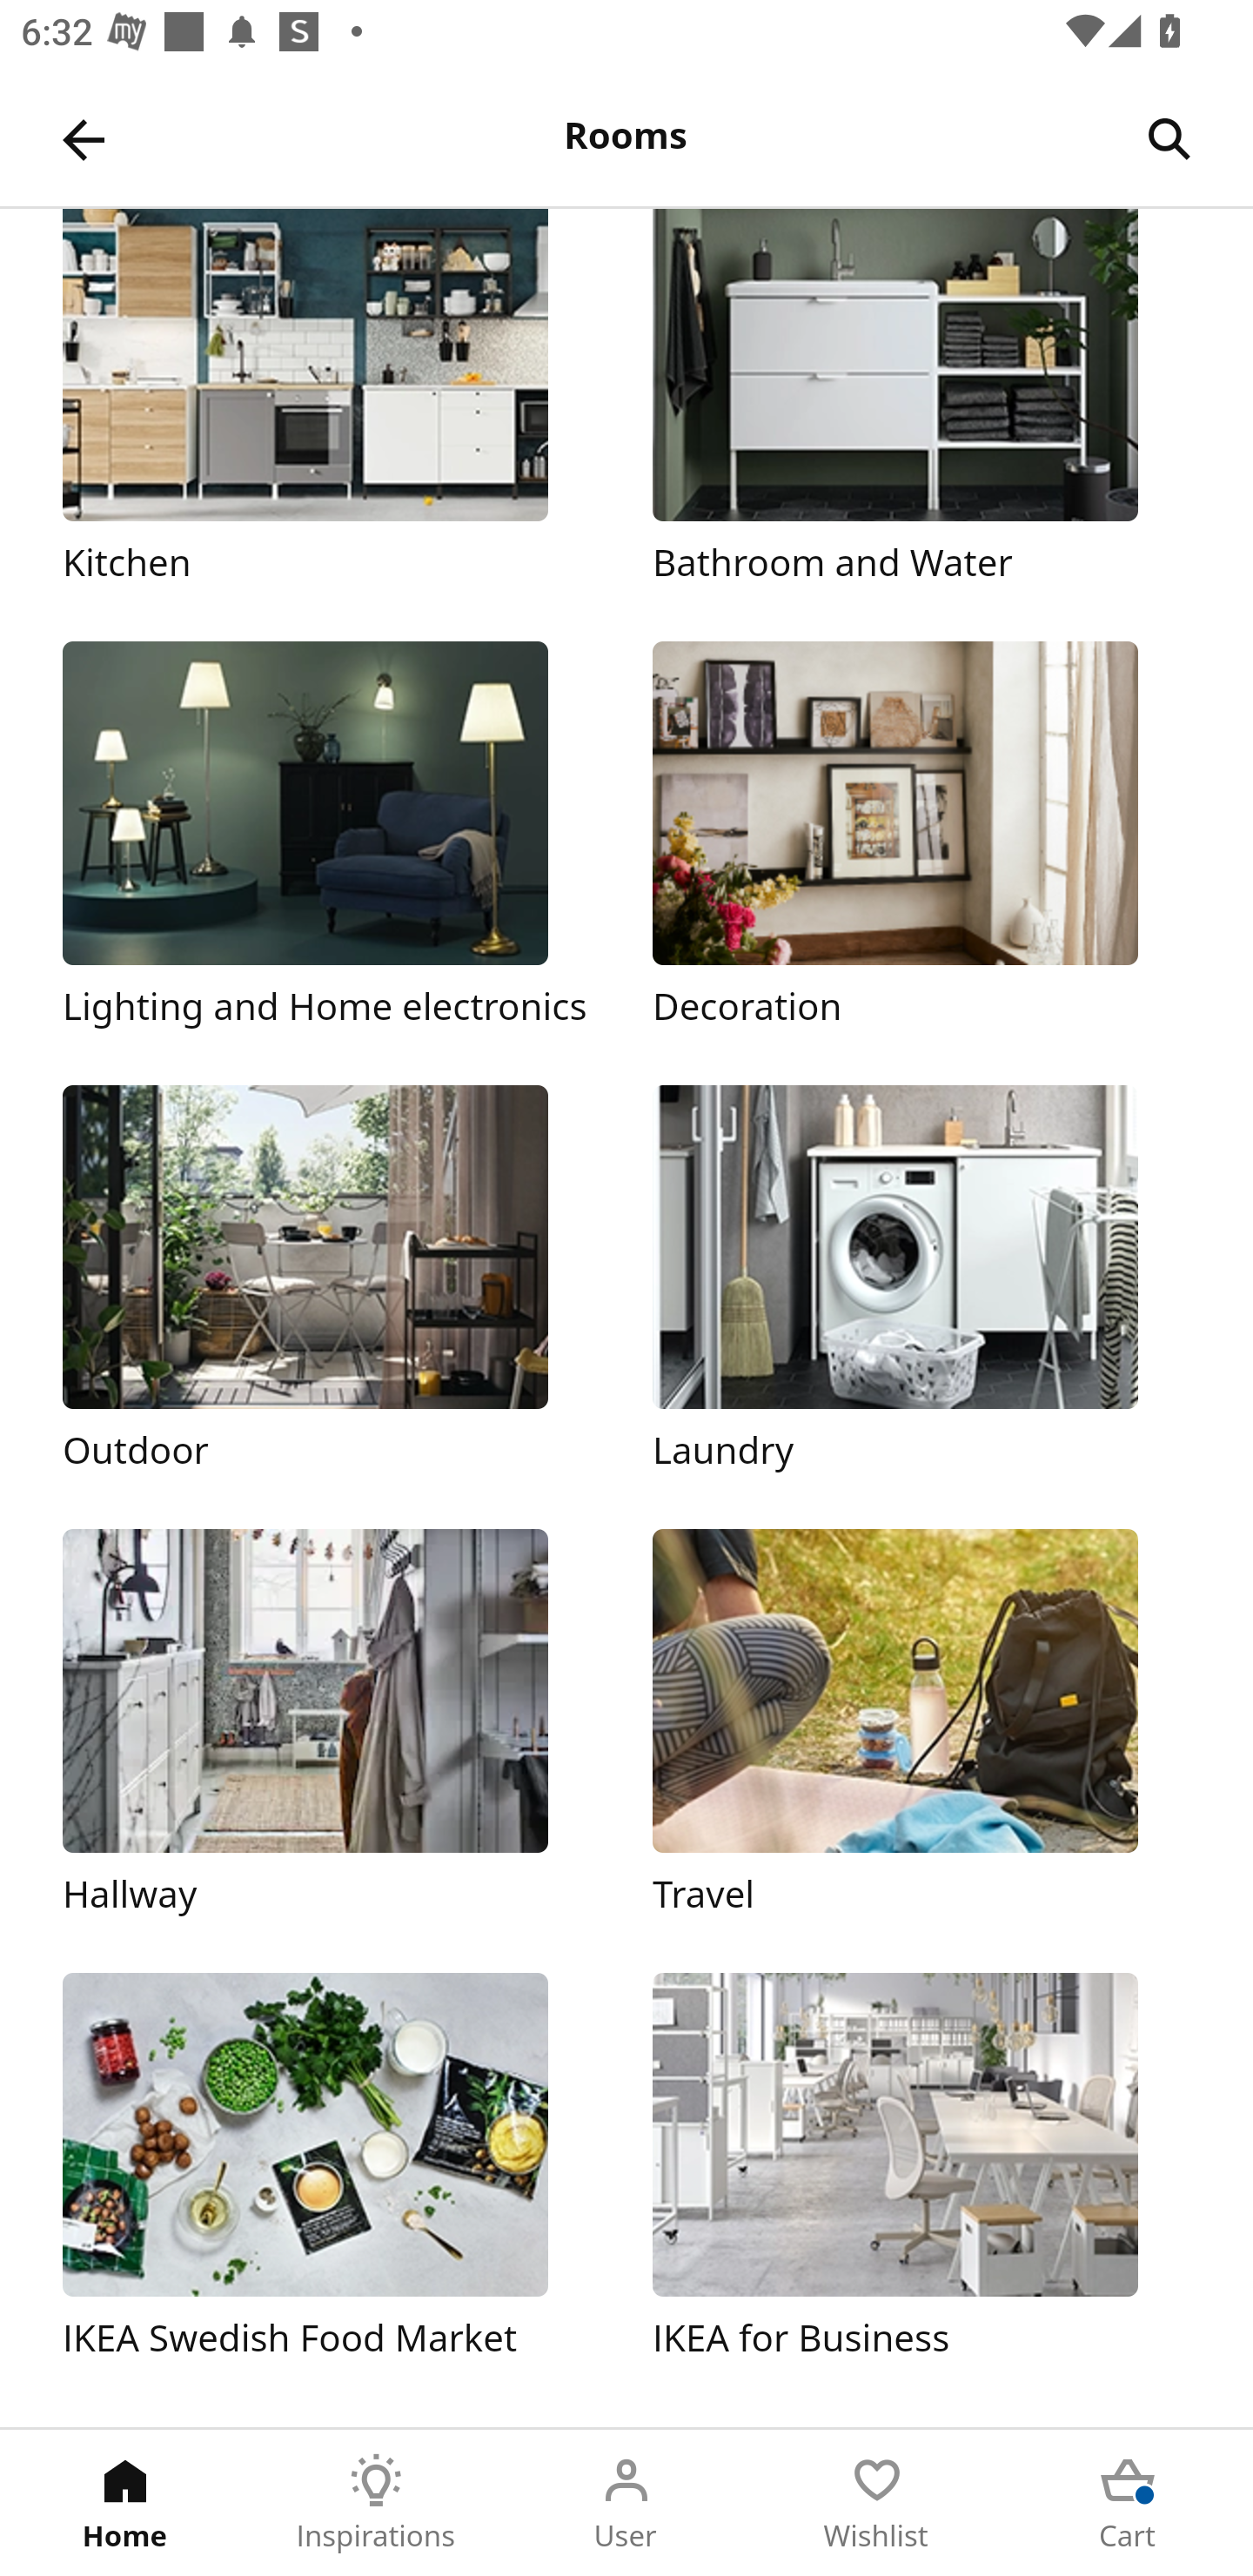 The height and width of the screenshot is (2576, 1253). Describe the element at coordinates (921, 2169) in the screenshot. I see `IKEA for Business` at that location.